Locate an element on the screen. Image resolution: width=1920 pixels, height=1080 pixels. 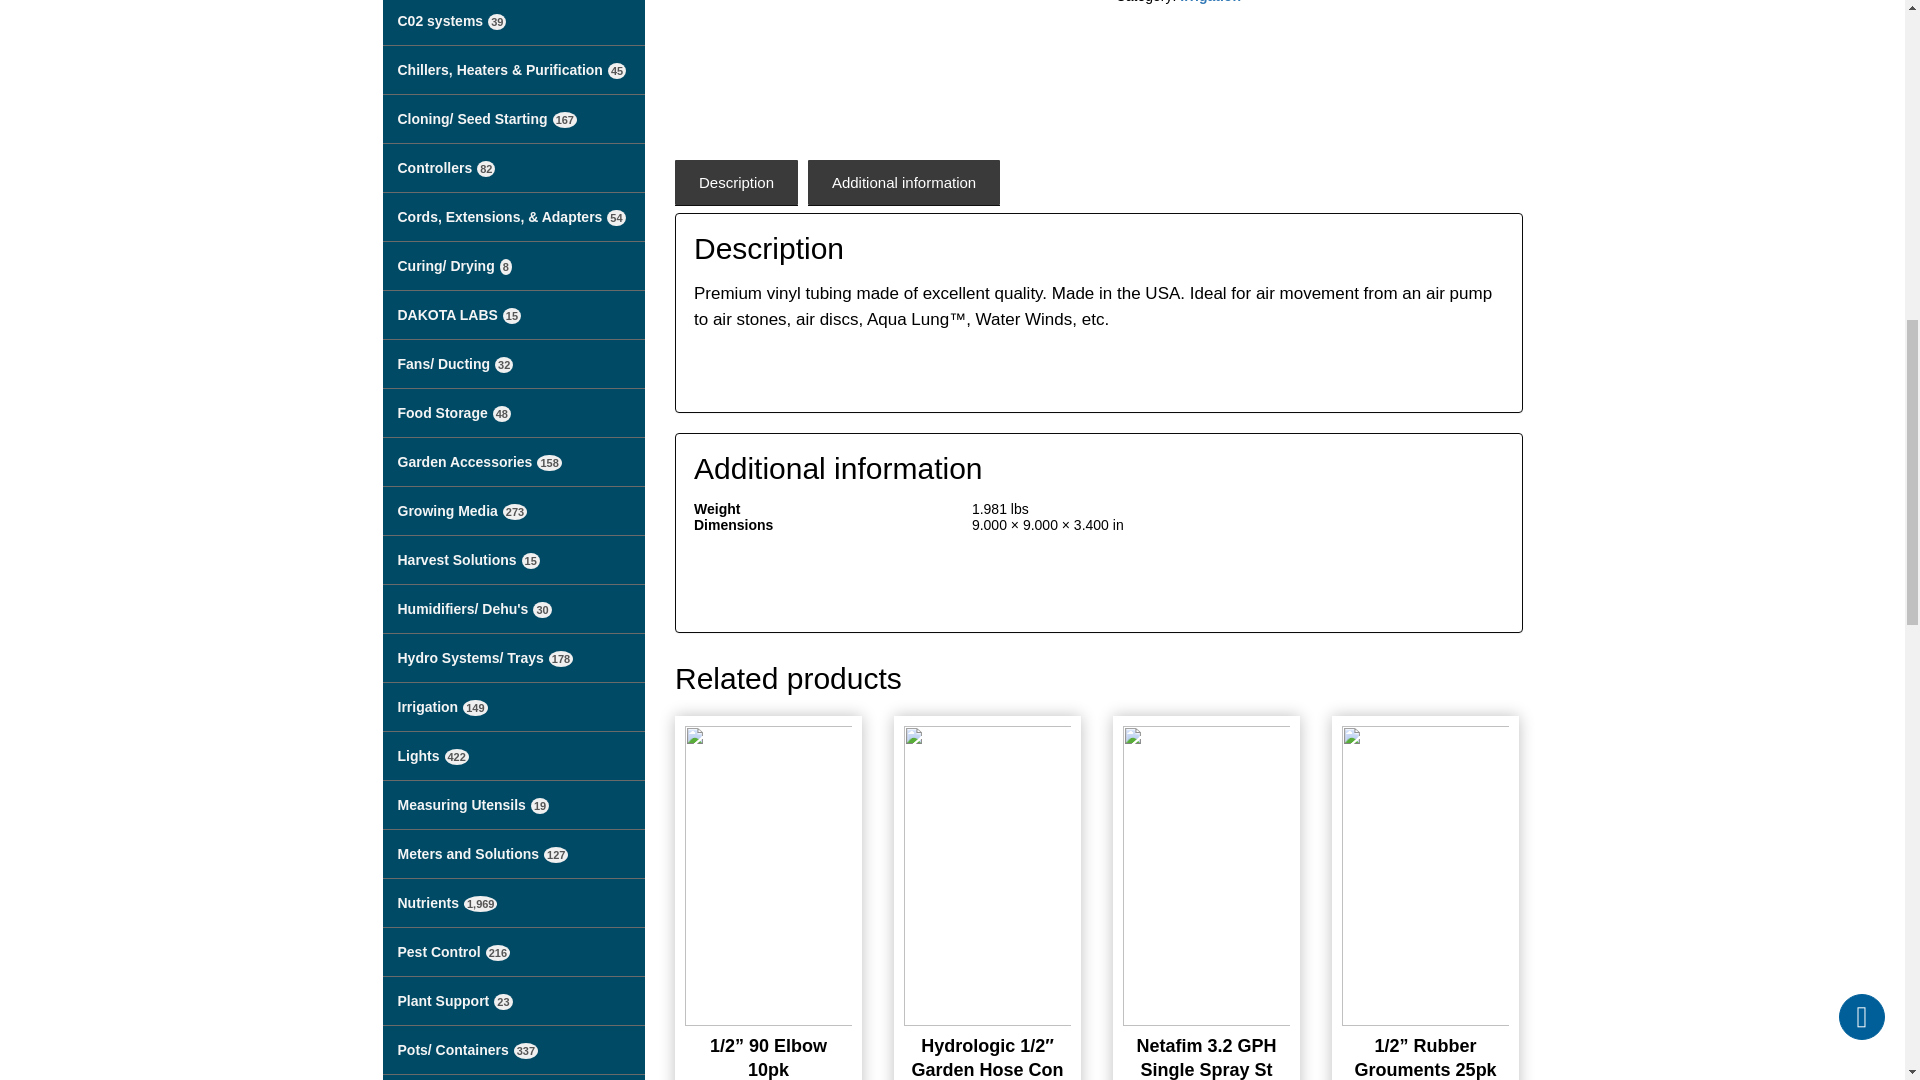
Harvest Solutions15 is located at coordinates (514, 560).